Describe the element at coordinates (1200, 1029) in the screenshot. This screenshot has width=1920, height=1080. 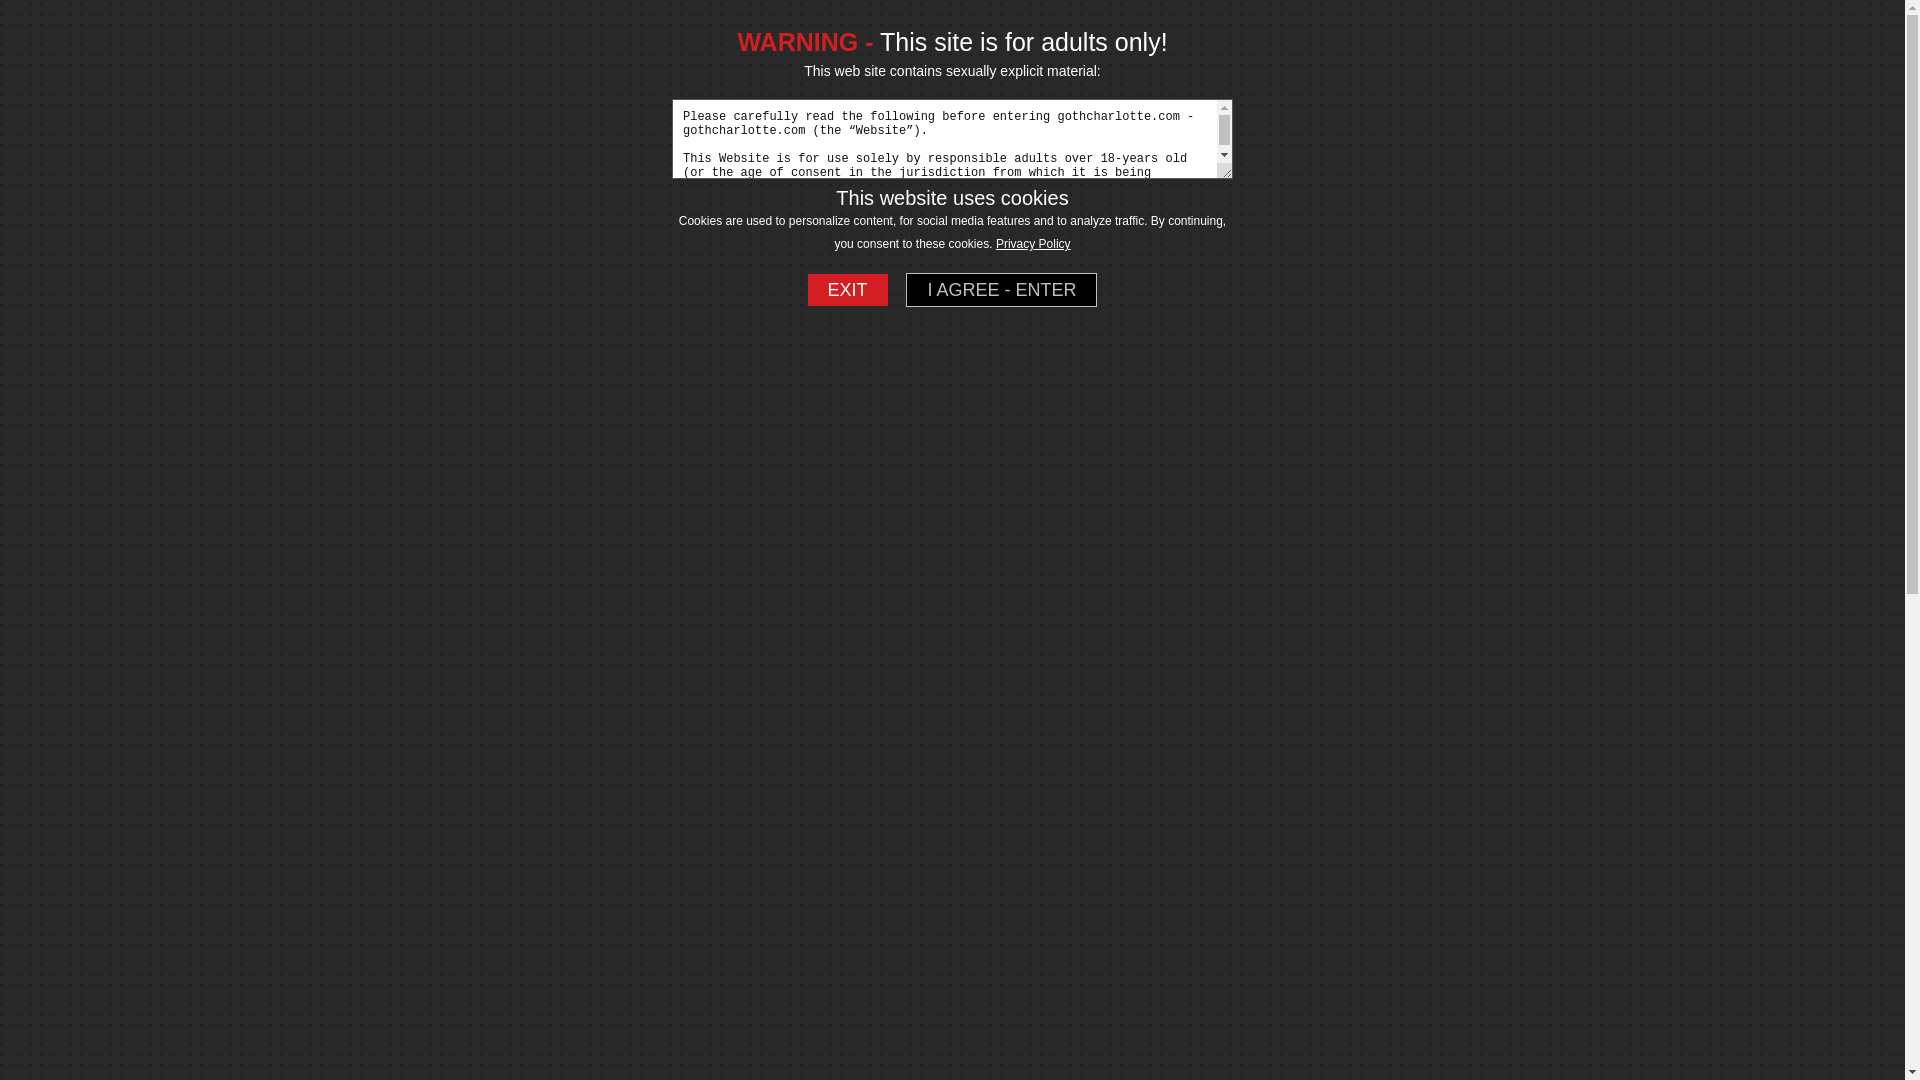
I see `Movies` at that location.